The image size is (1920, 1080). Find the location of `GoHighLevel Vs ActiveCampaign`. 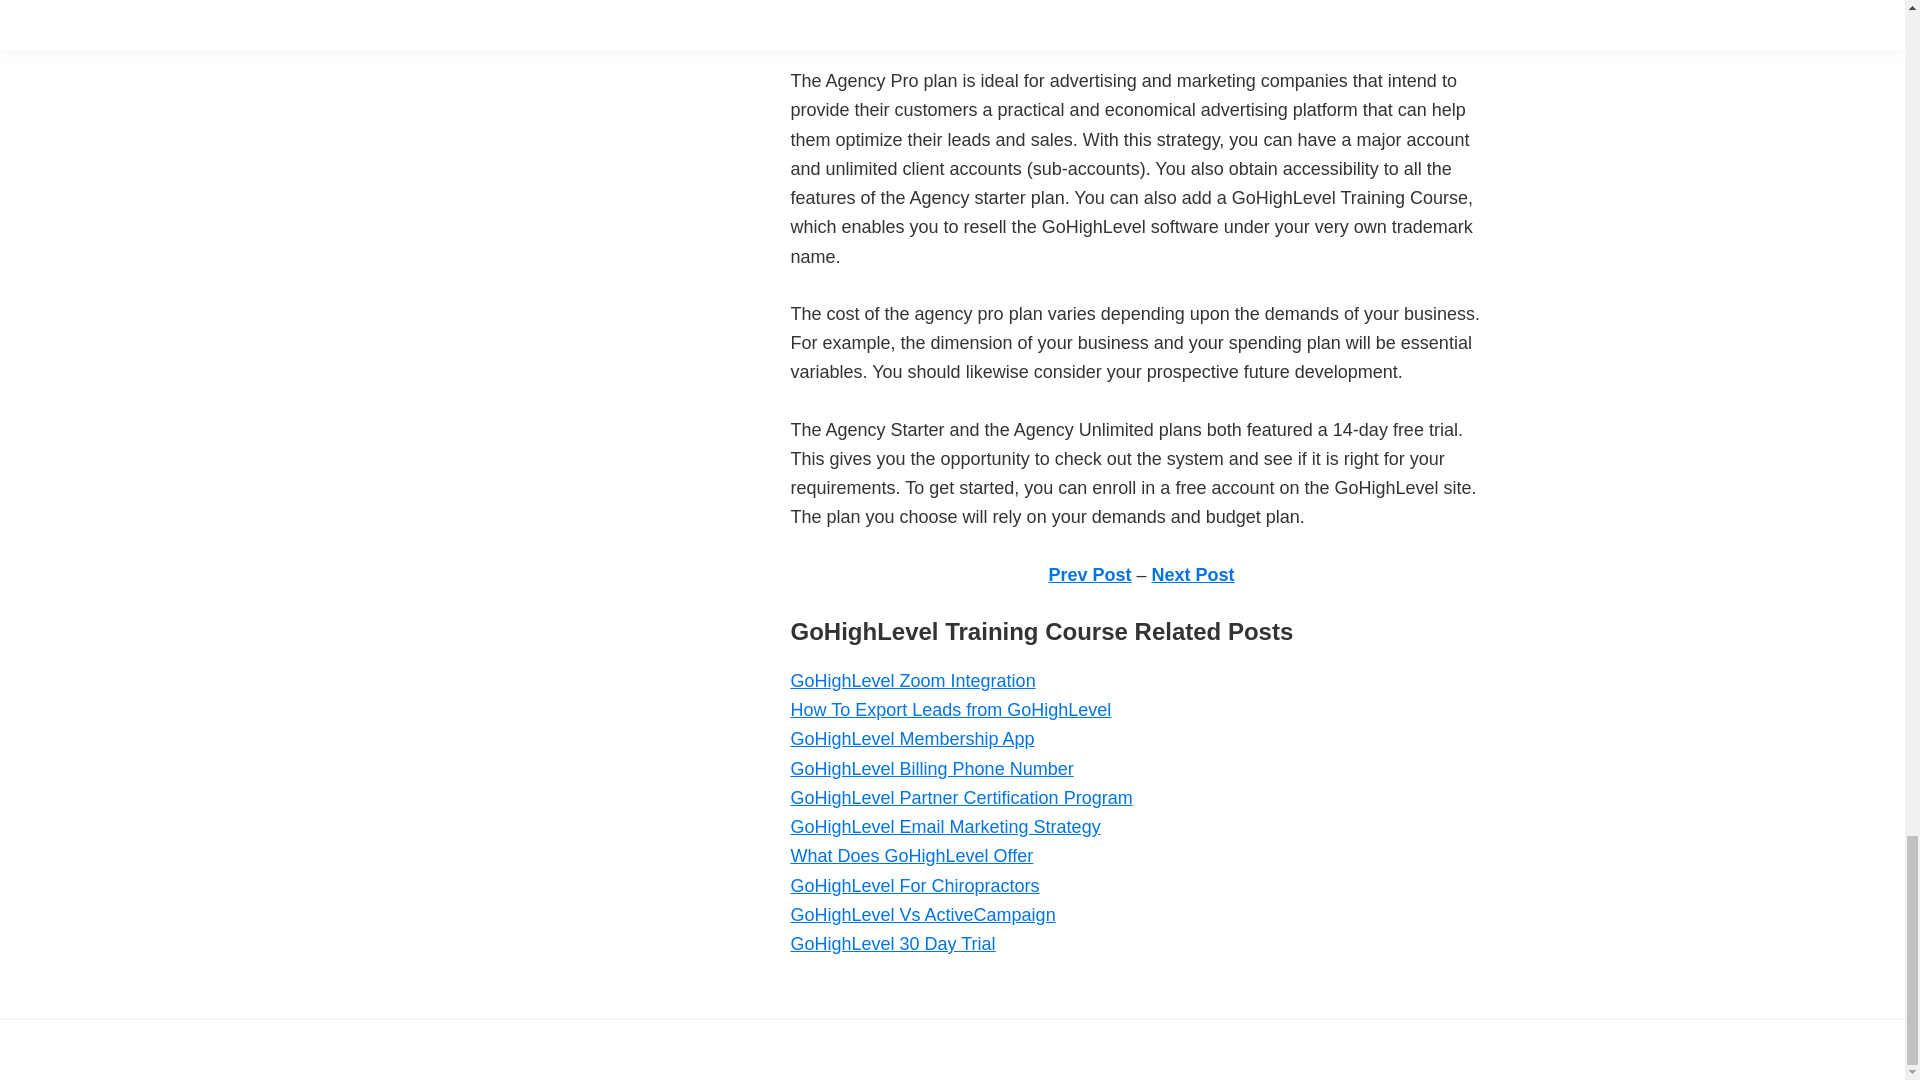

GoHighLevel Vs ActiveCampaign is located at coordinates (922, 914).